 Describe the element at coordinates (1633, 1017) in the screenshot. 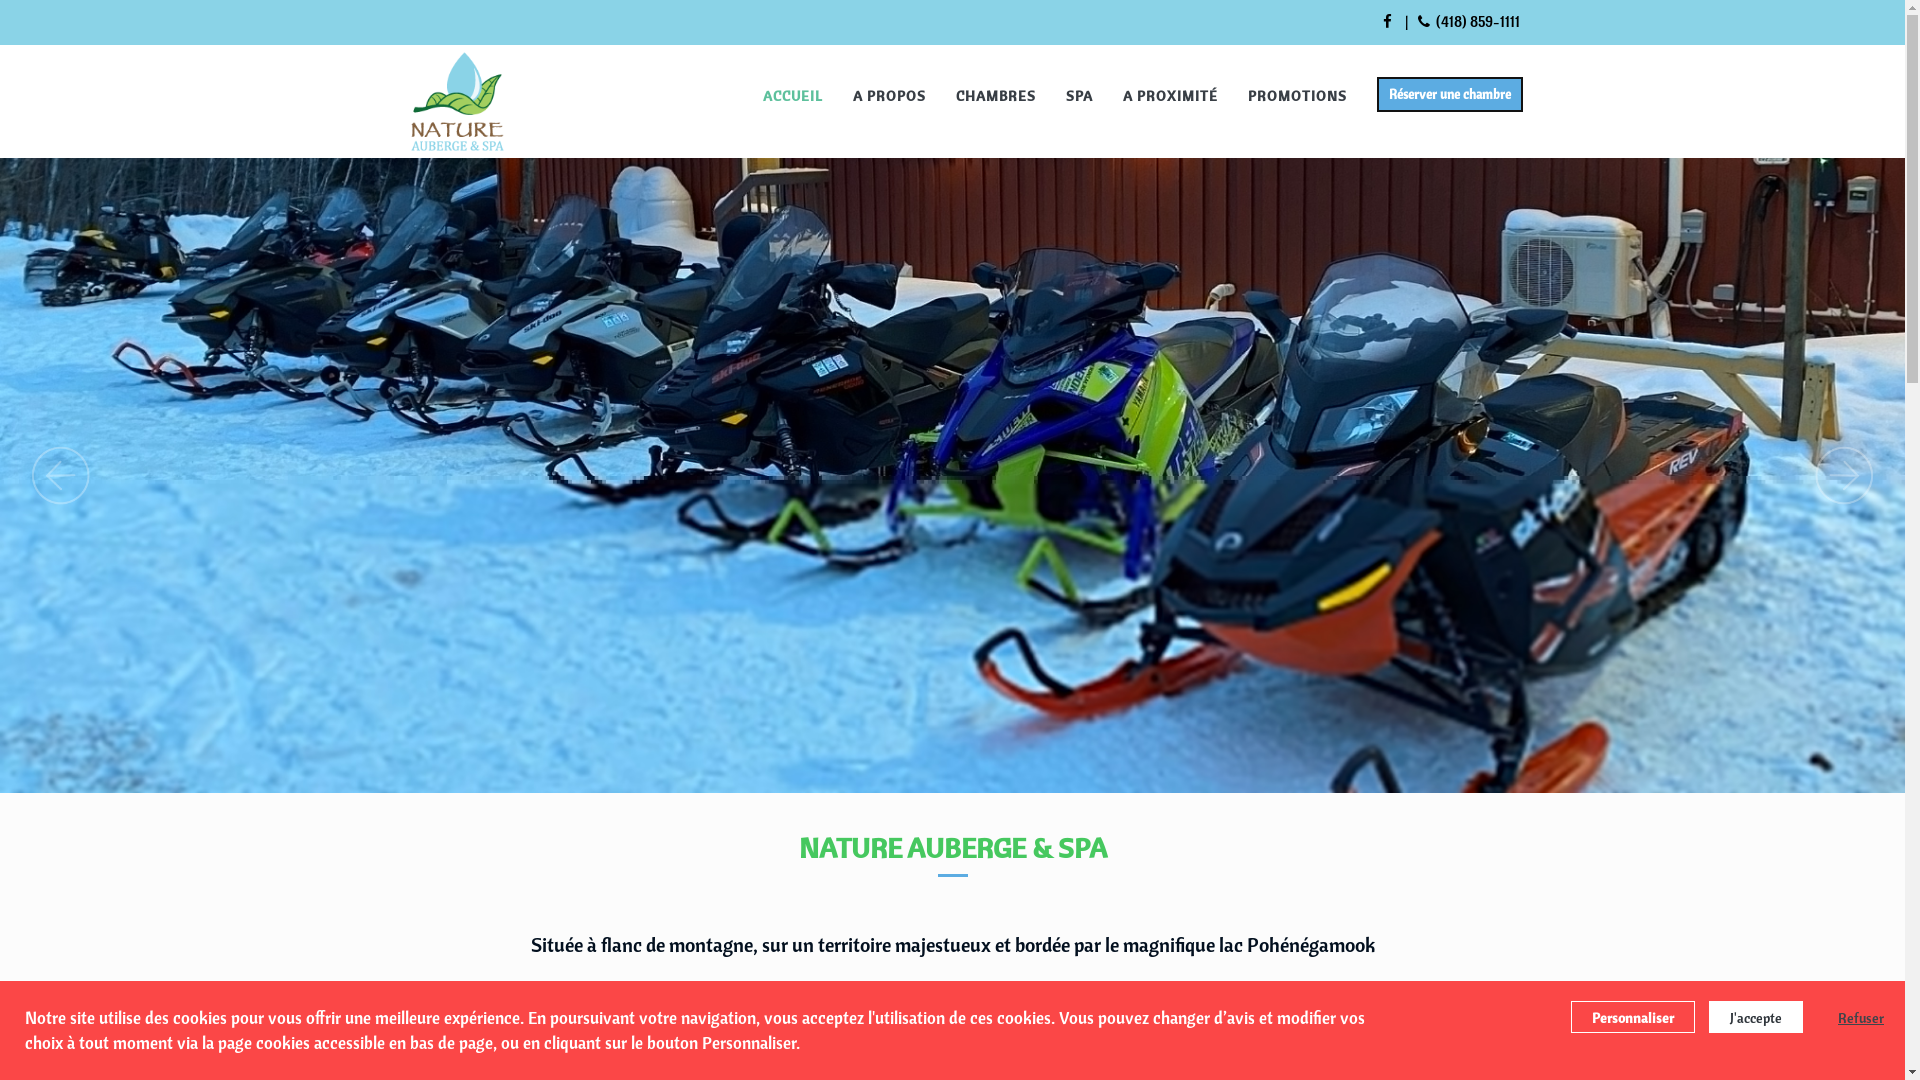

I see `Personnaliser` at that location.